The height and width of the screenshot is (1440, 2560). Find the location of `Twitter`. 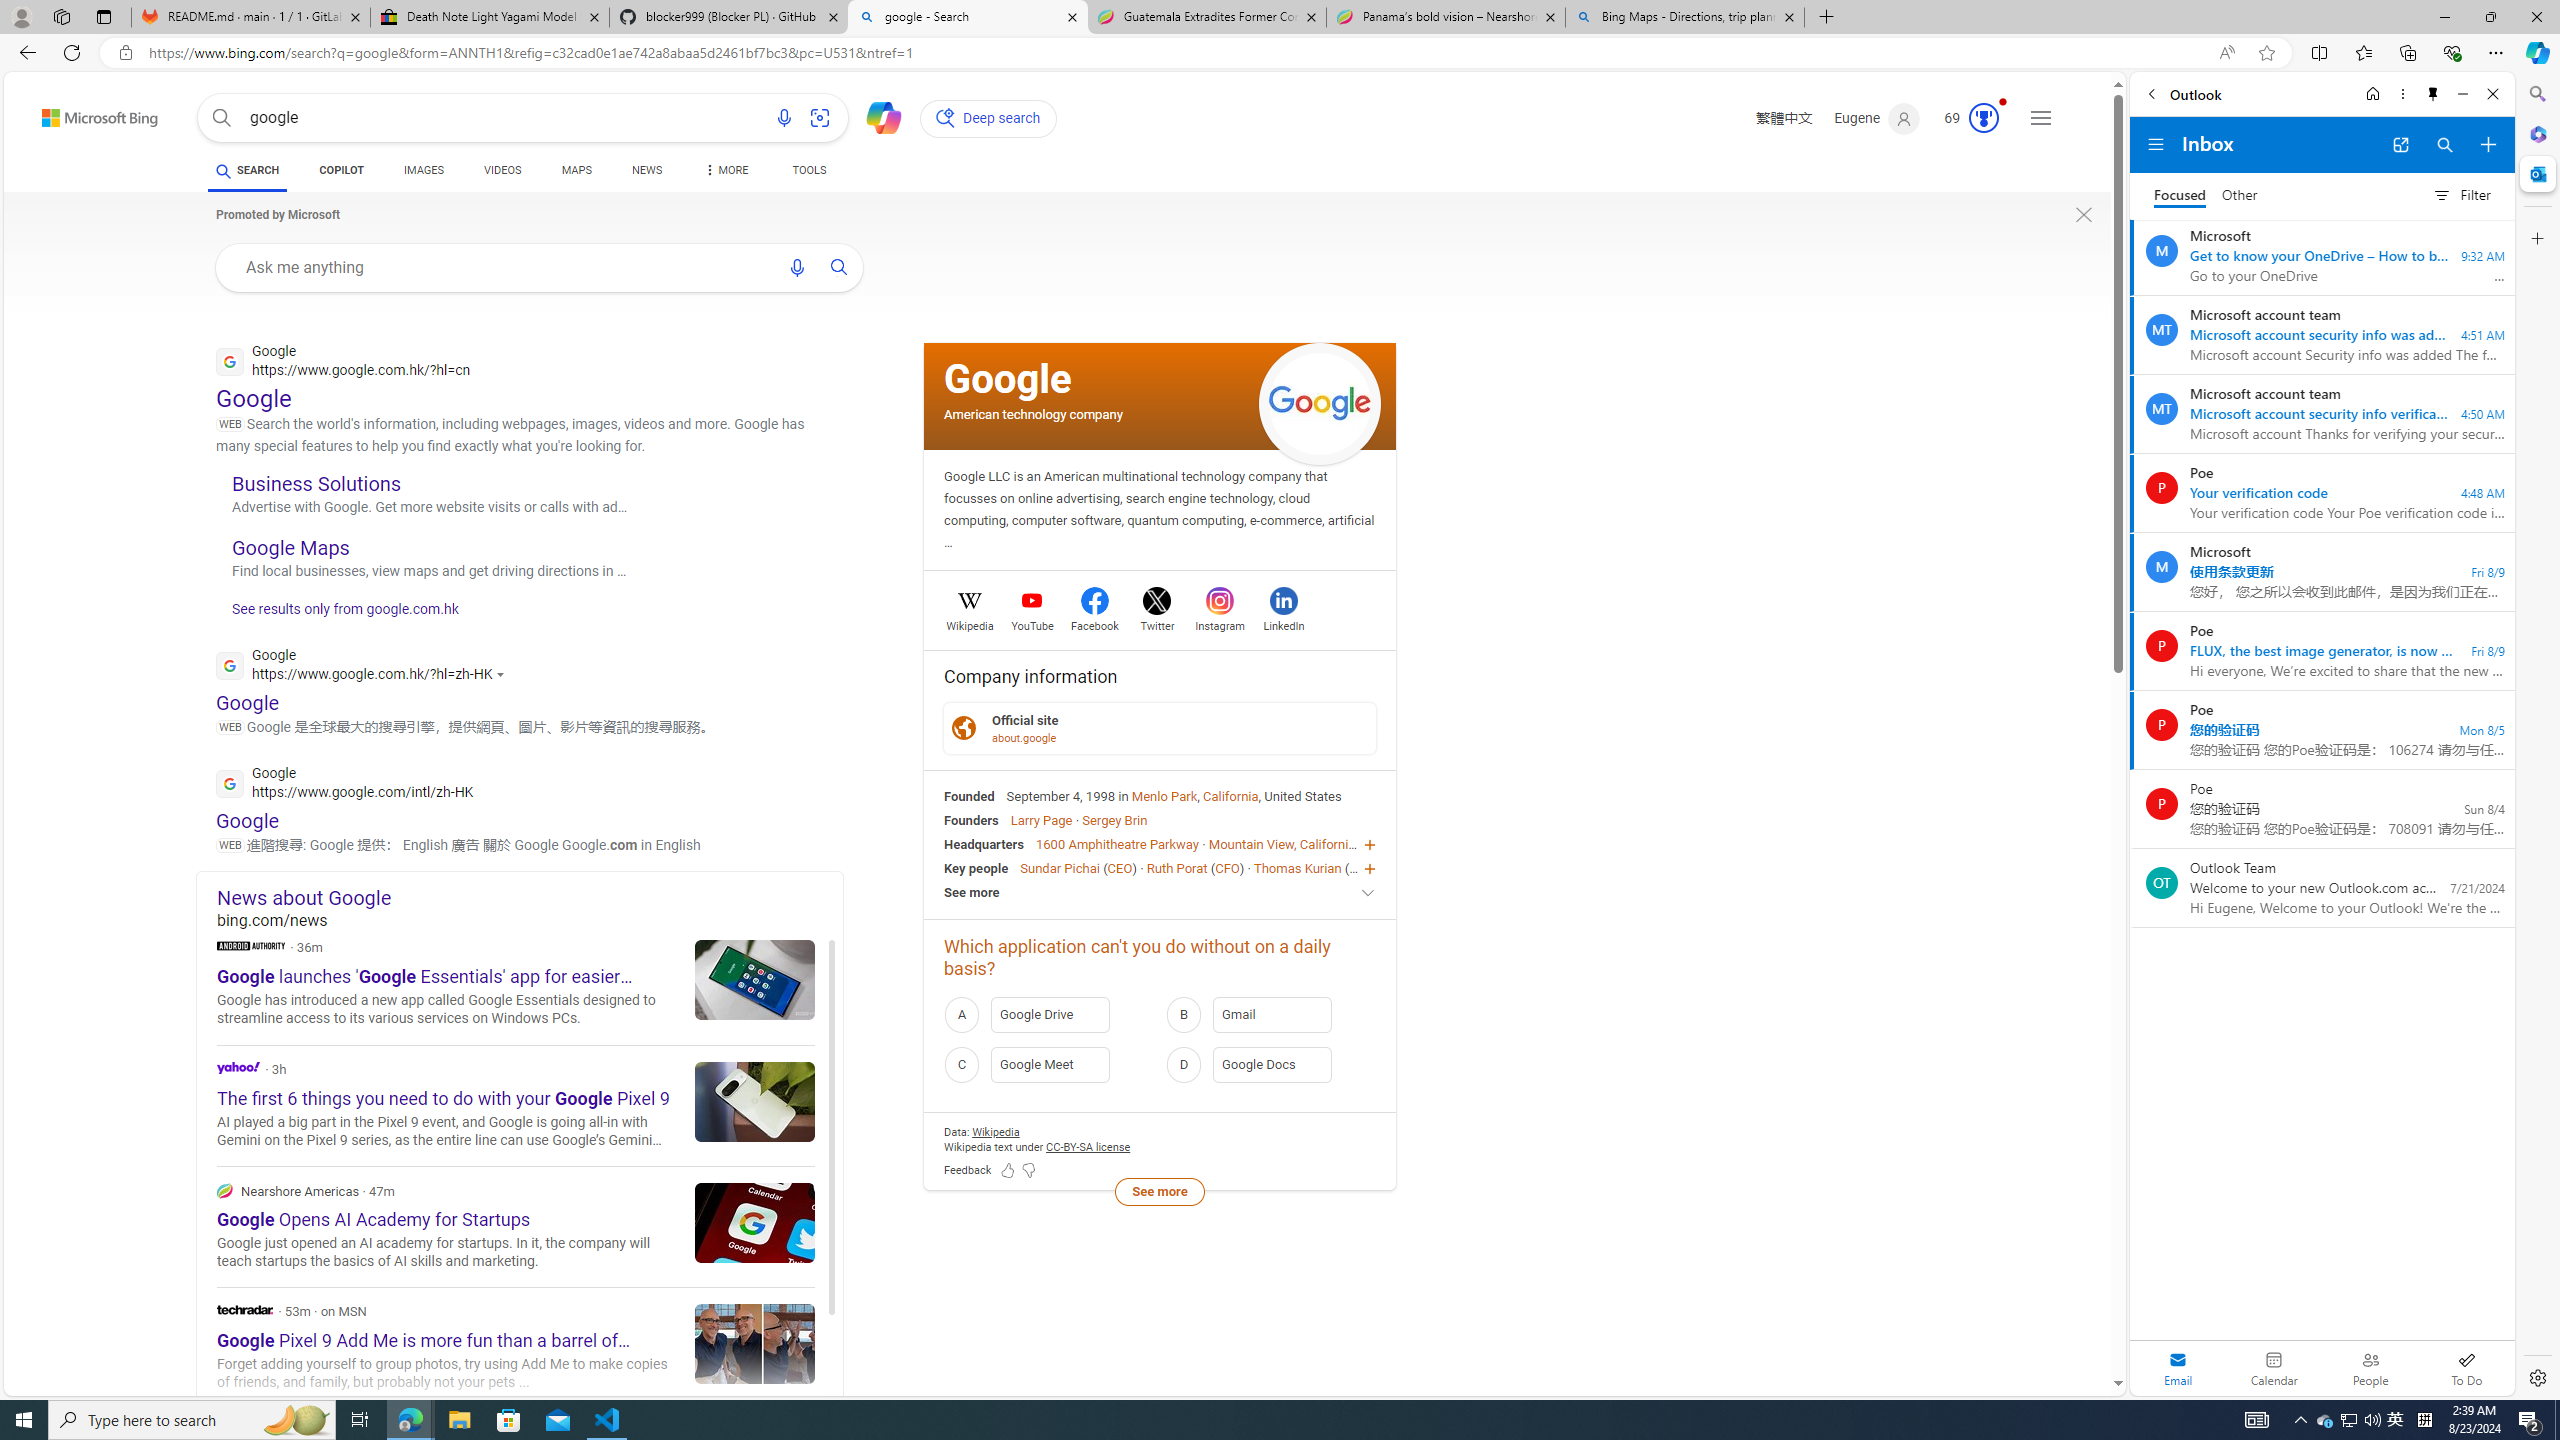

Twitter is located at coordinates (1158, 623).